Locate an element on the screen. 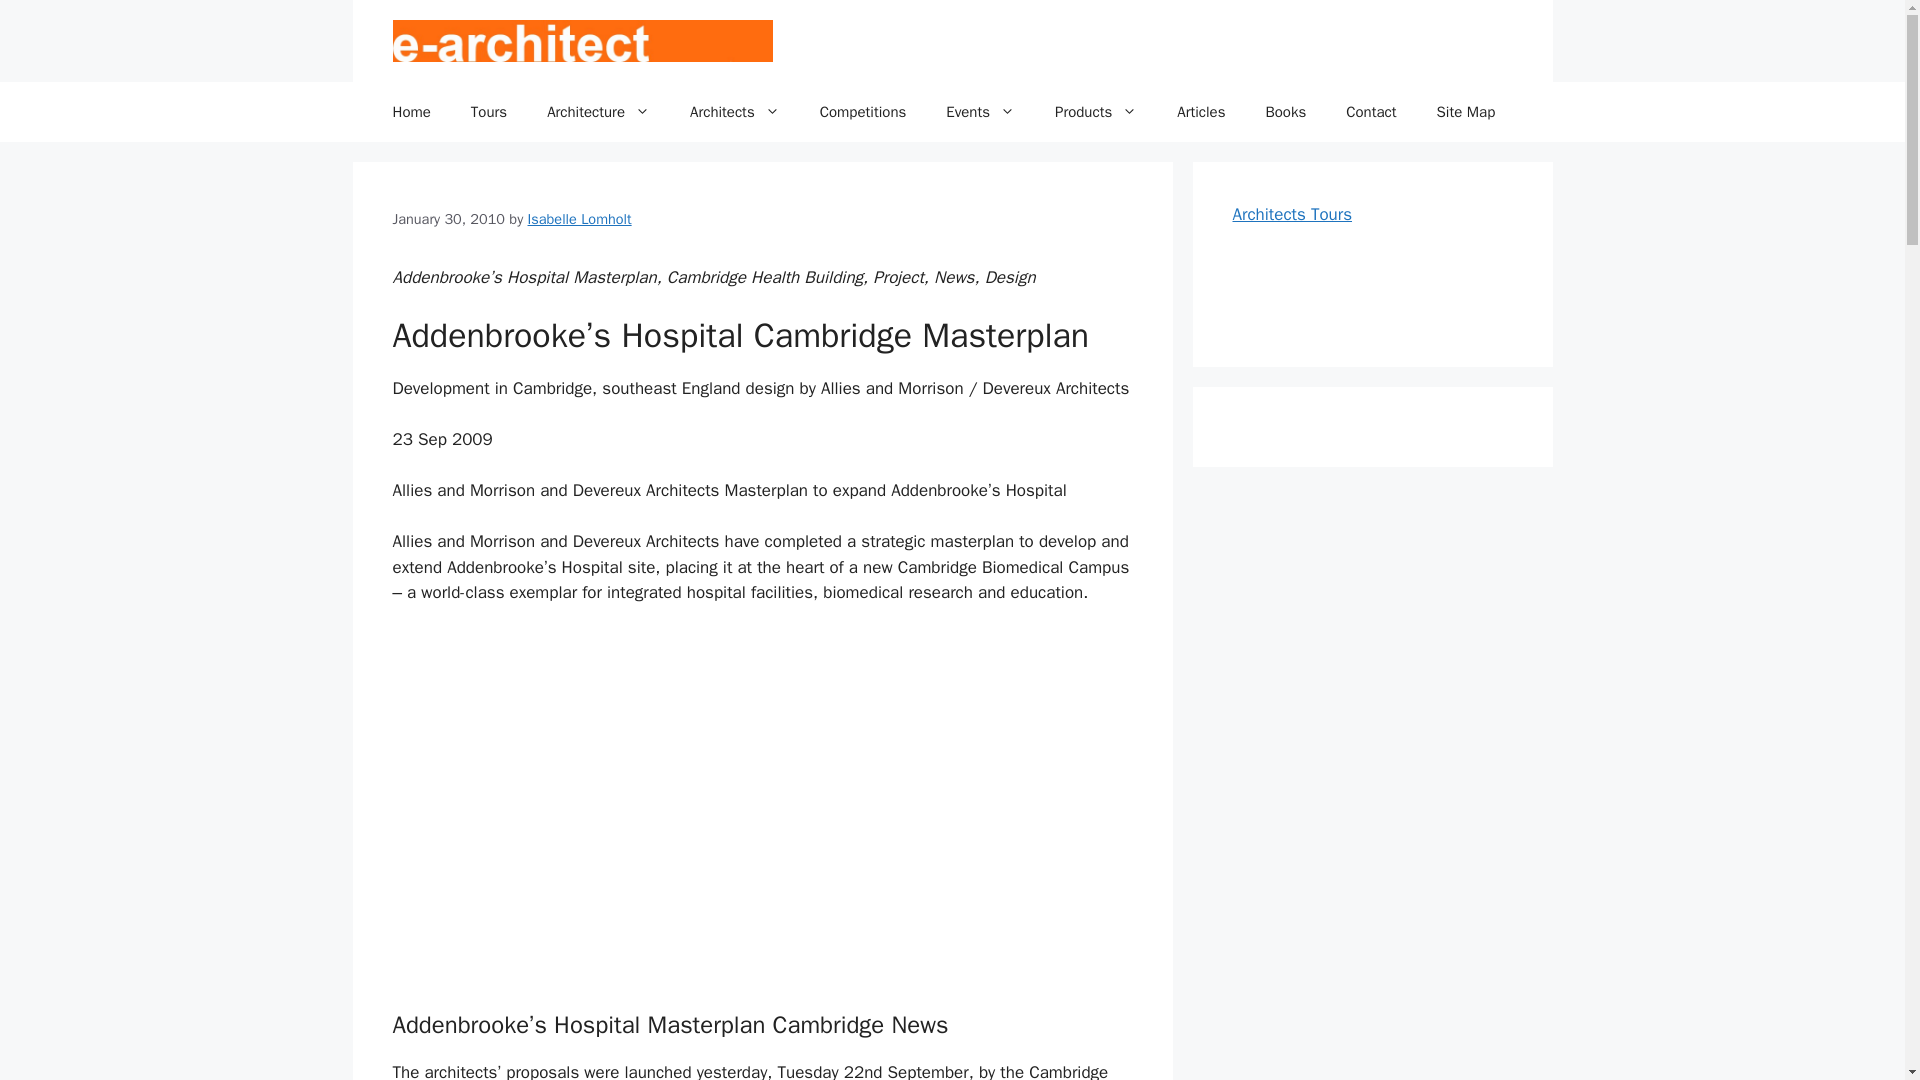 The width and height of the screenshot is (1920, 1080). Contact is located at coordinates (1371, 112).